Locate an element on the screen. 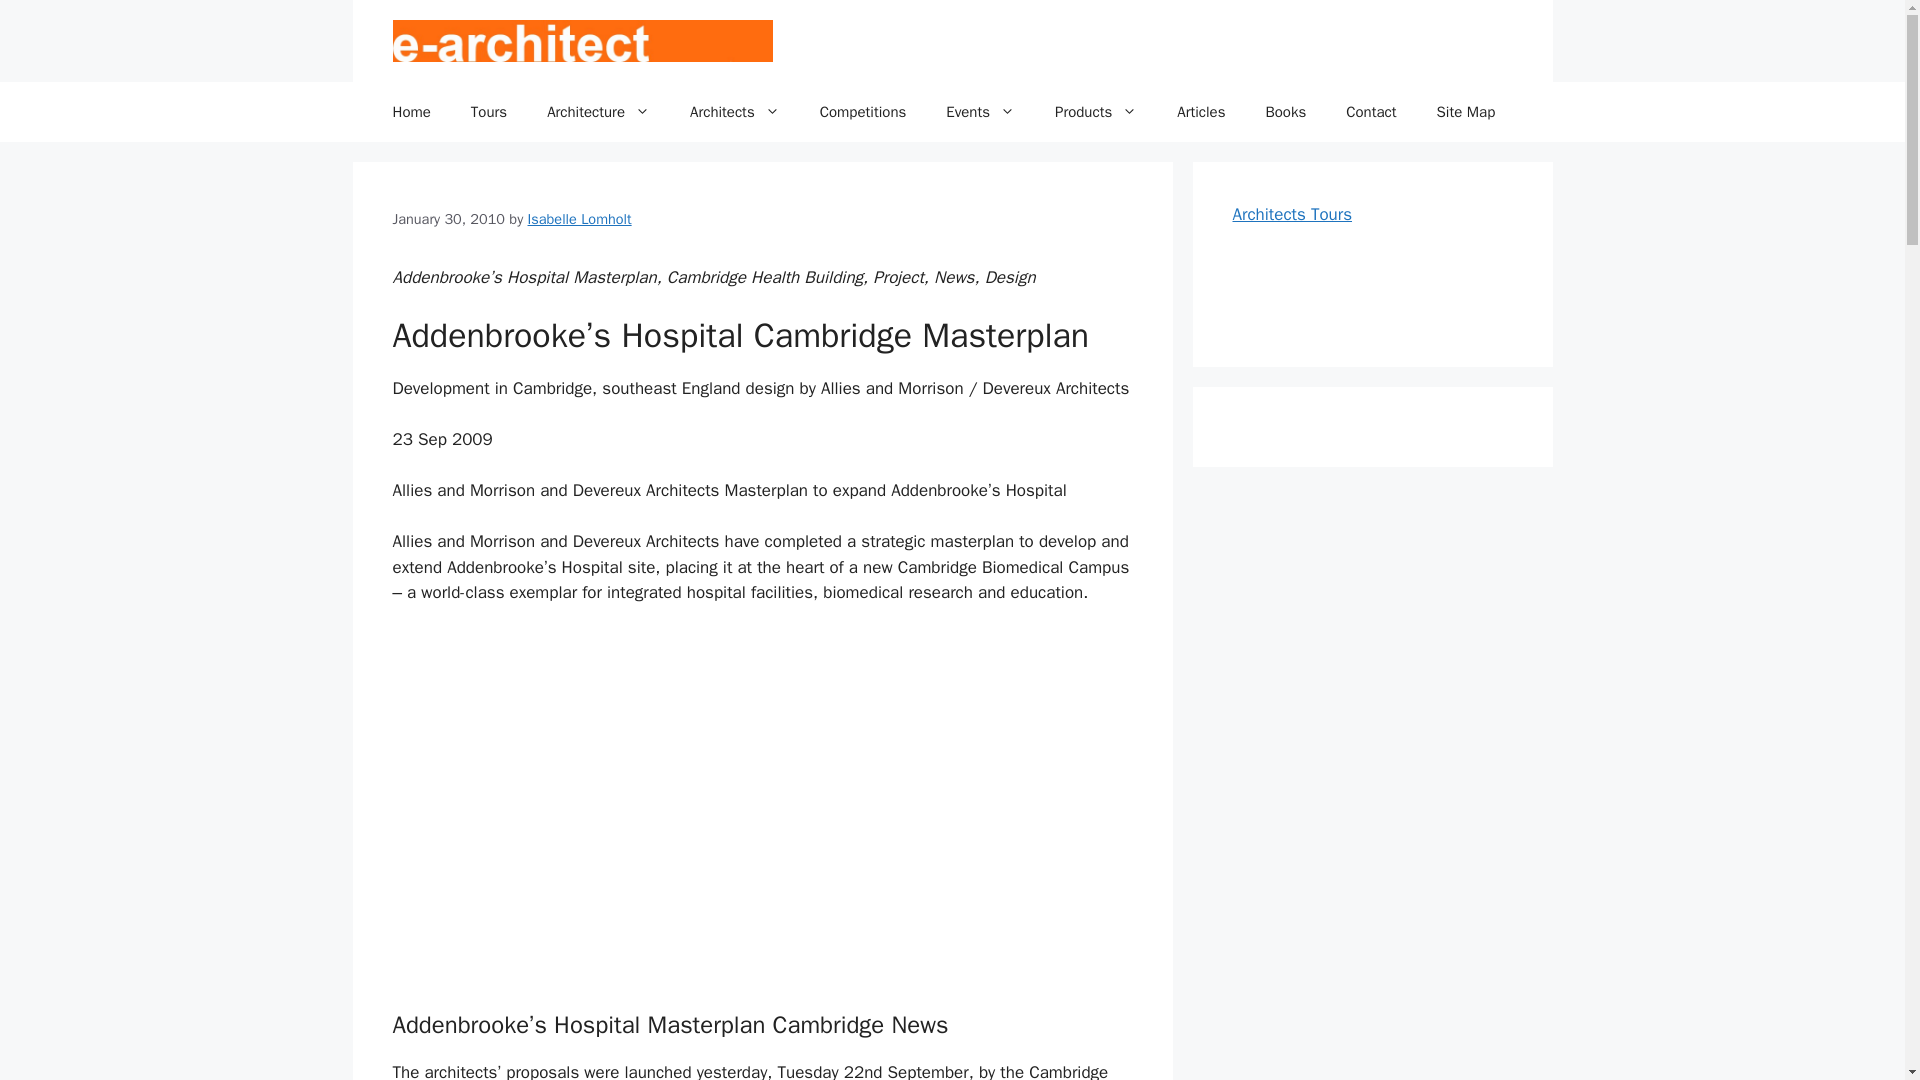 The width and height of the screenshot is (1920, 1080). Contact is located at coordinates (1371, 112).